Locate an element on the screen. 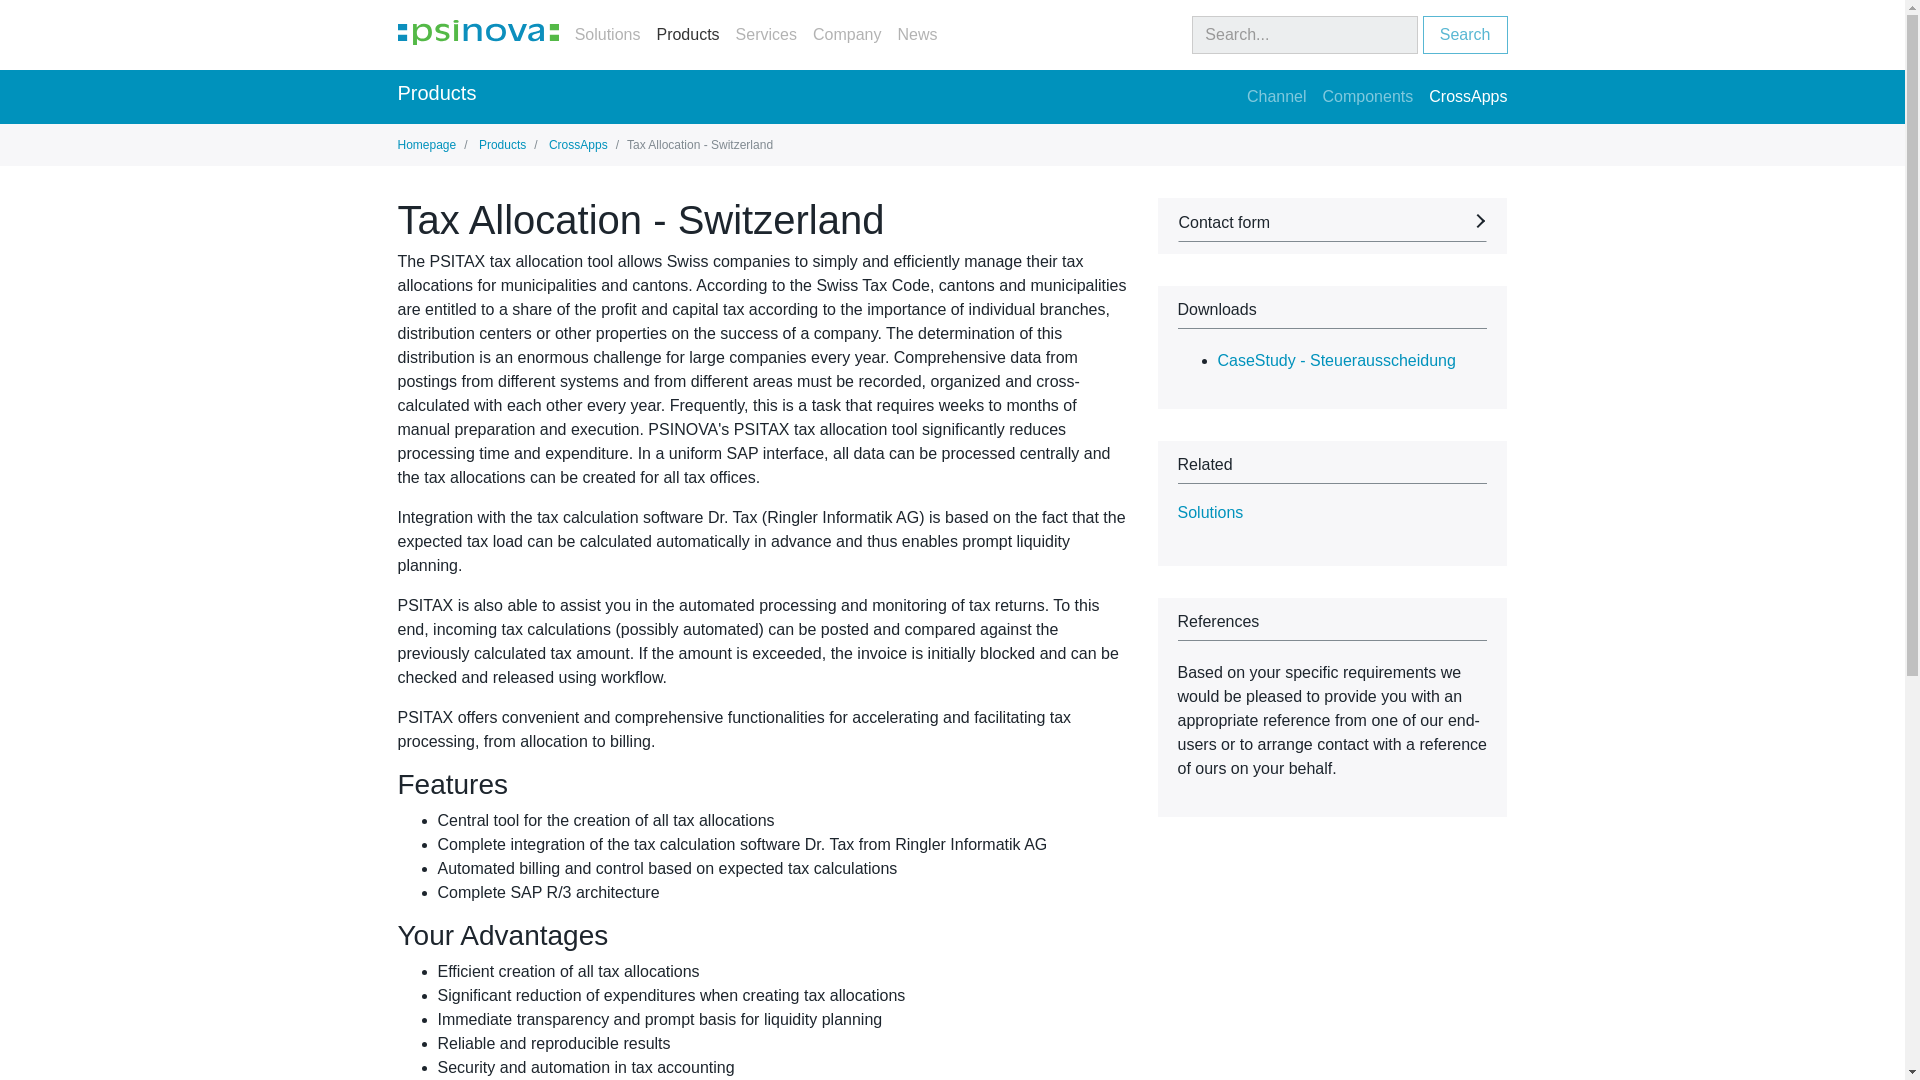 This screenshot has height=1080, width=1920. Products is located at coordinates (501, 145).